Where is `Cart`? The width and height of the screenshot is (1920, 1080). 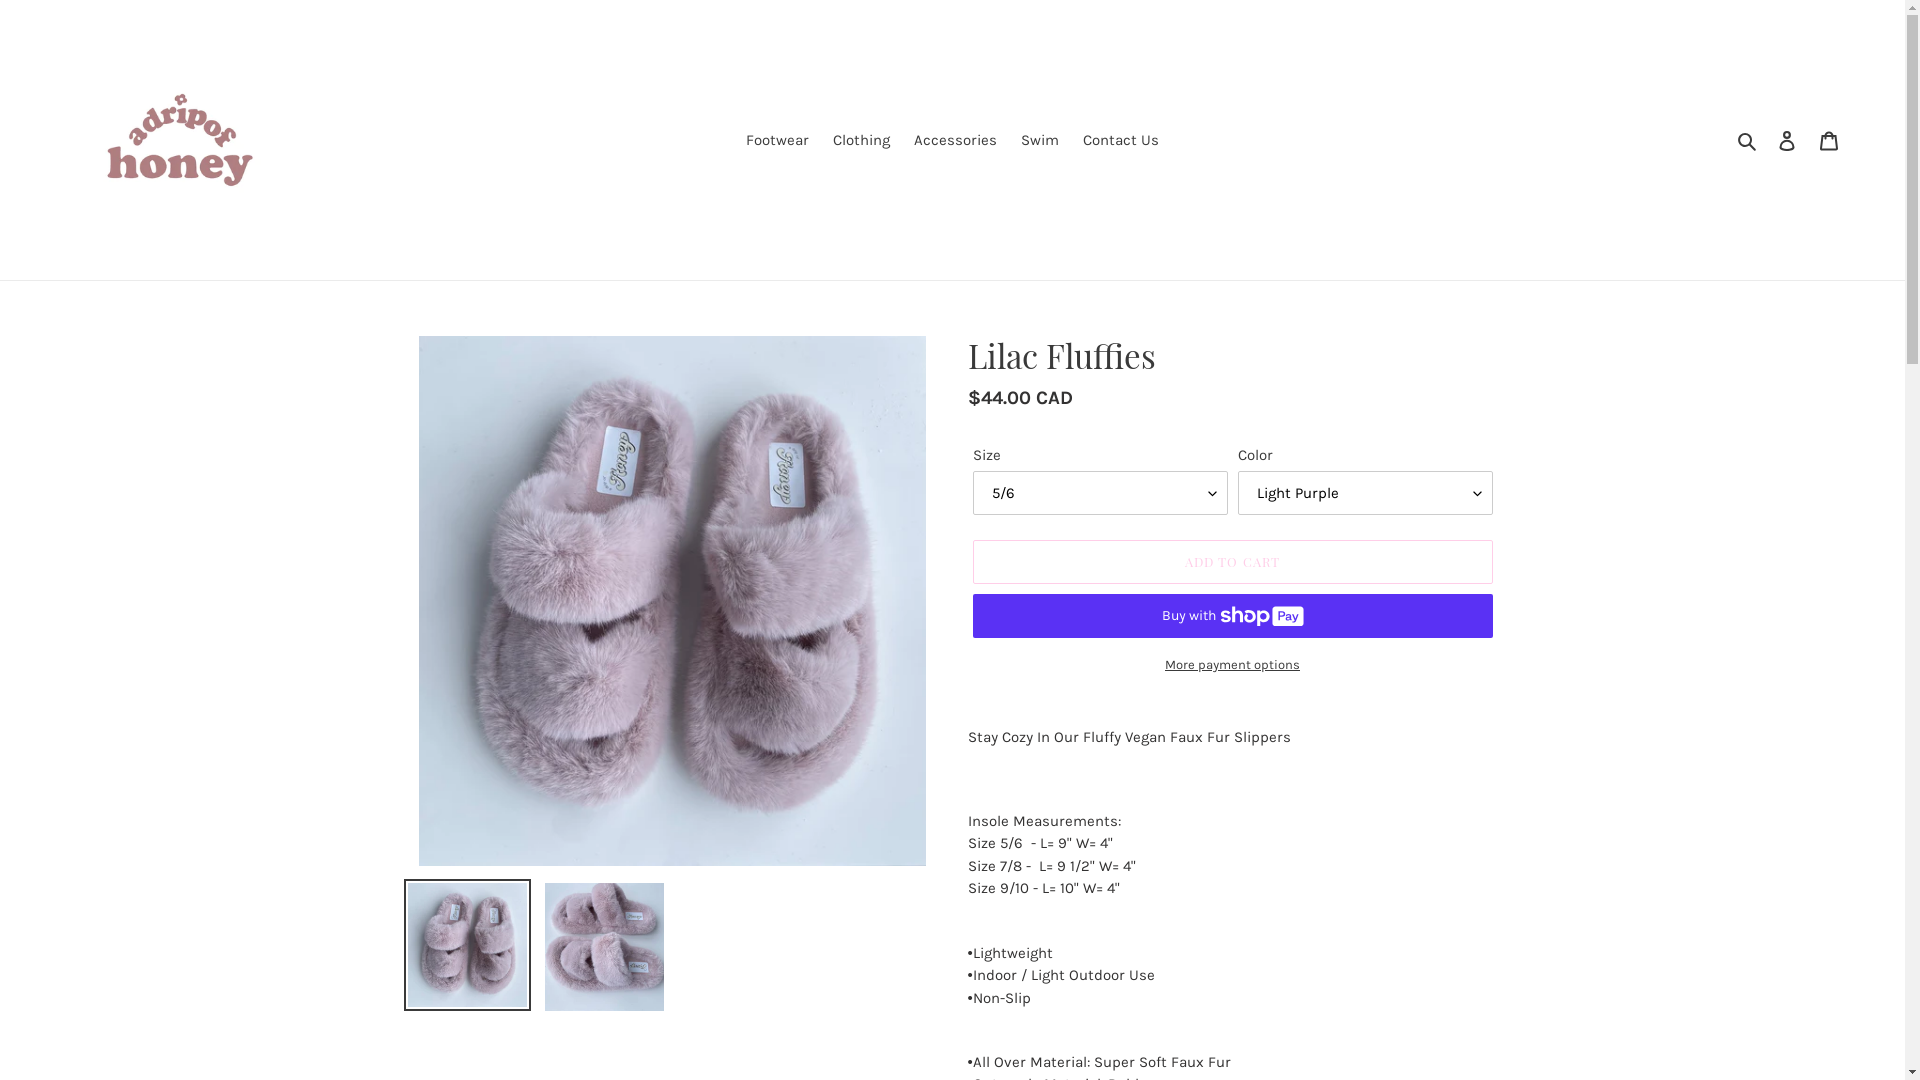
Cart is located at coordinates (1829, 140).